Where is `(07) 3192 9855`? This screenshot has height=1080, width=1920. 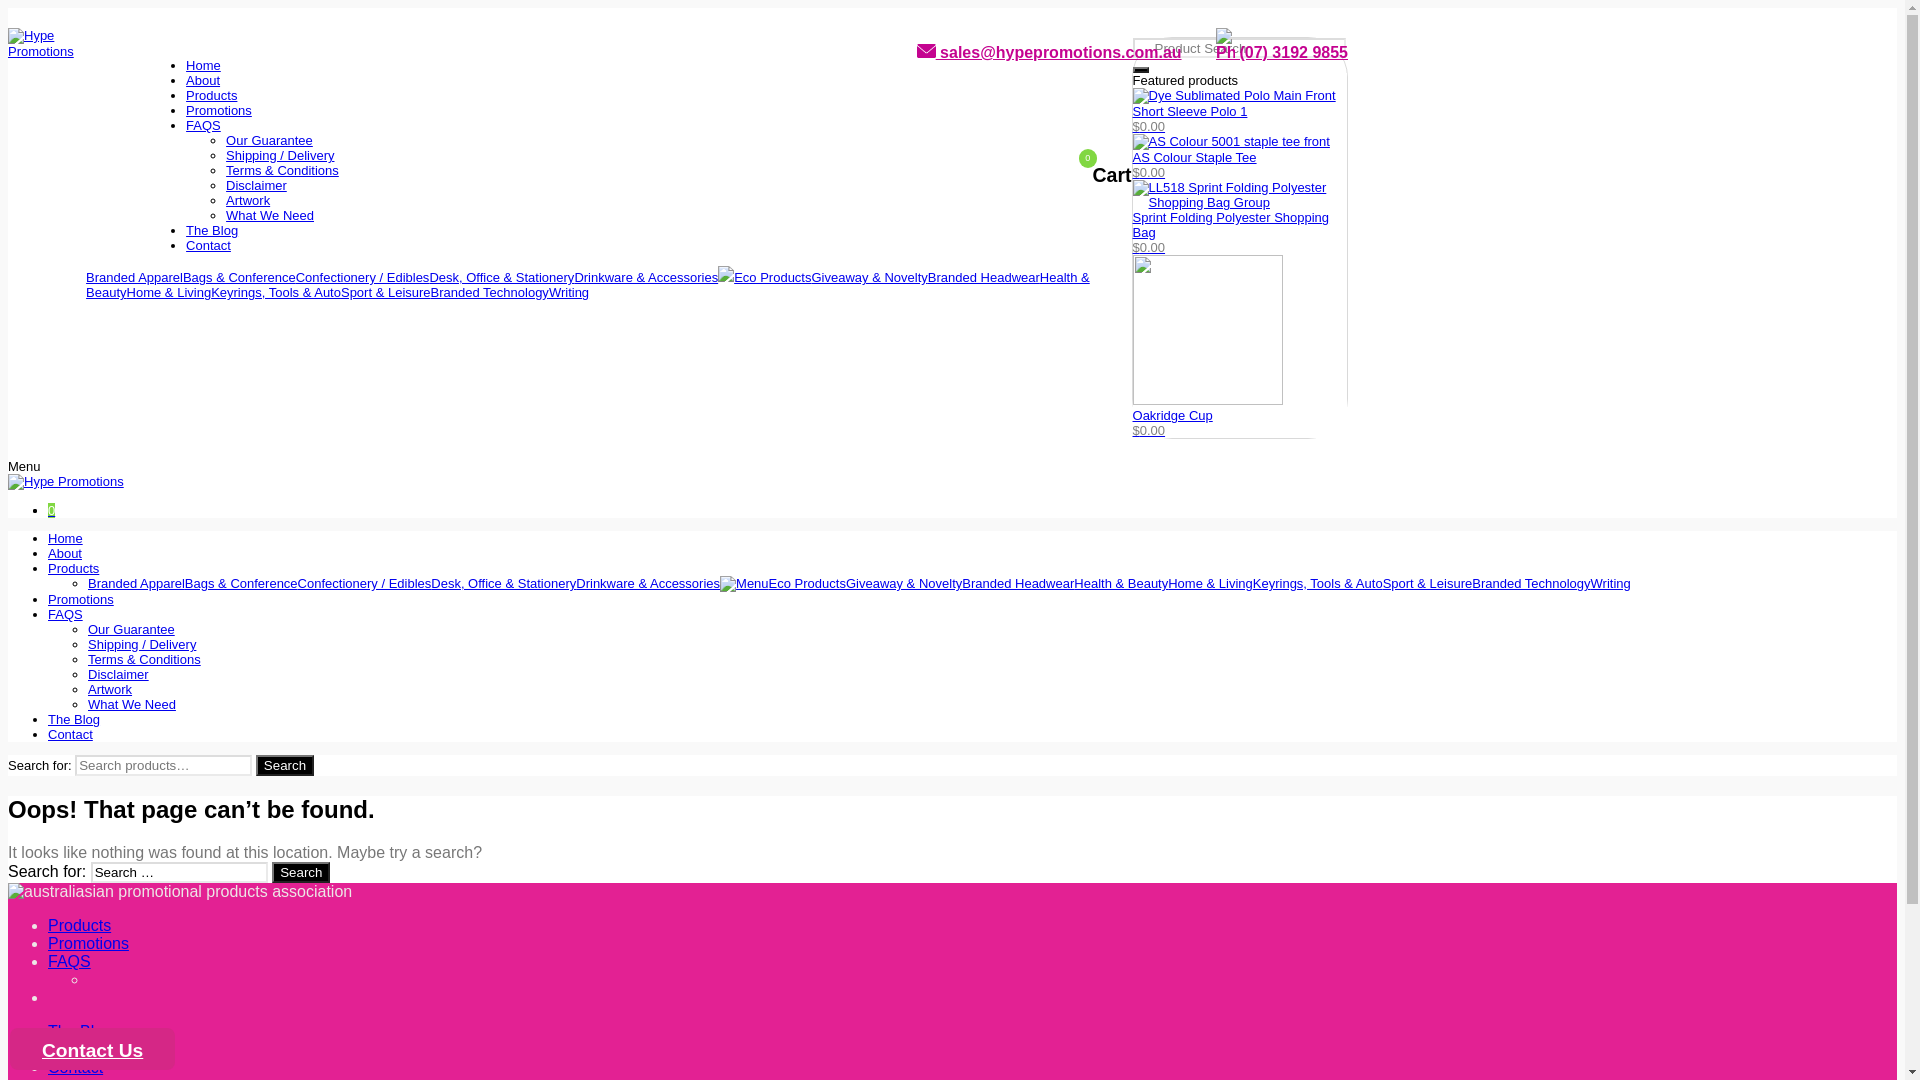
(07) 3192 9855 is located at coordinates (1282, 52).